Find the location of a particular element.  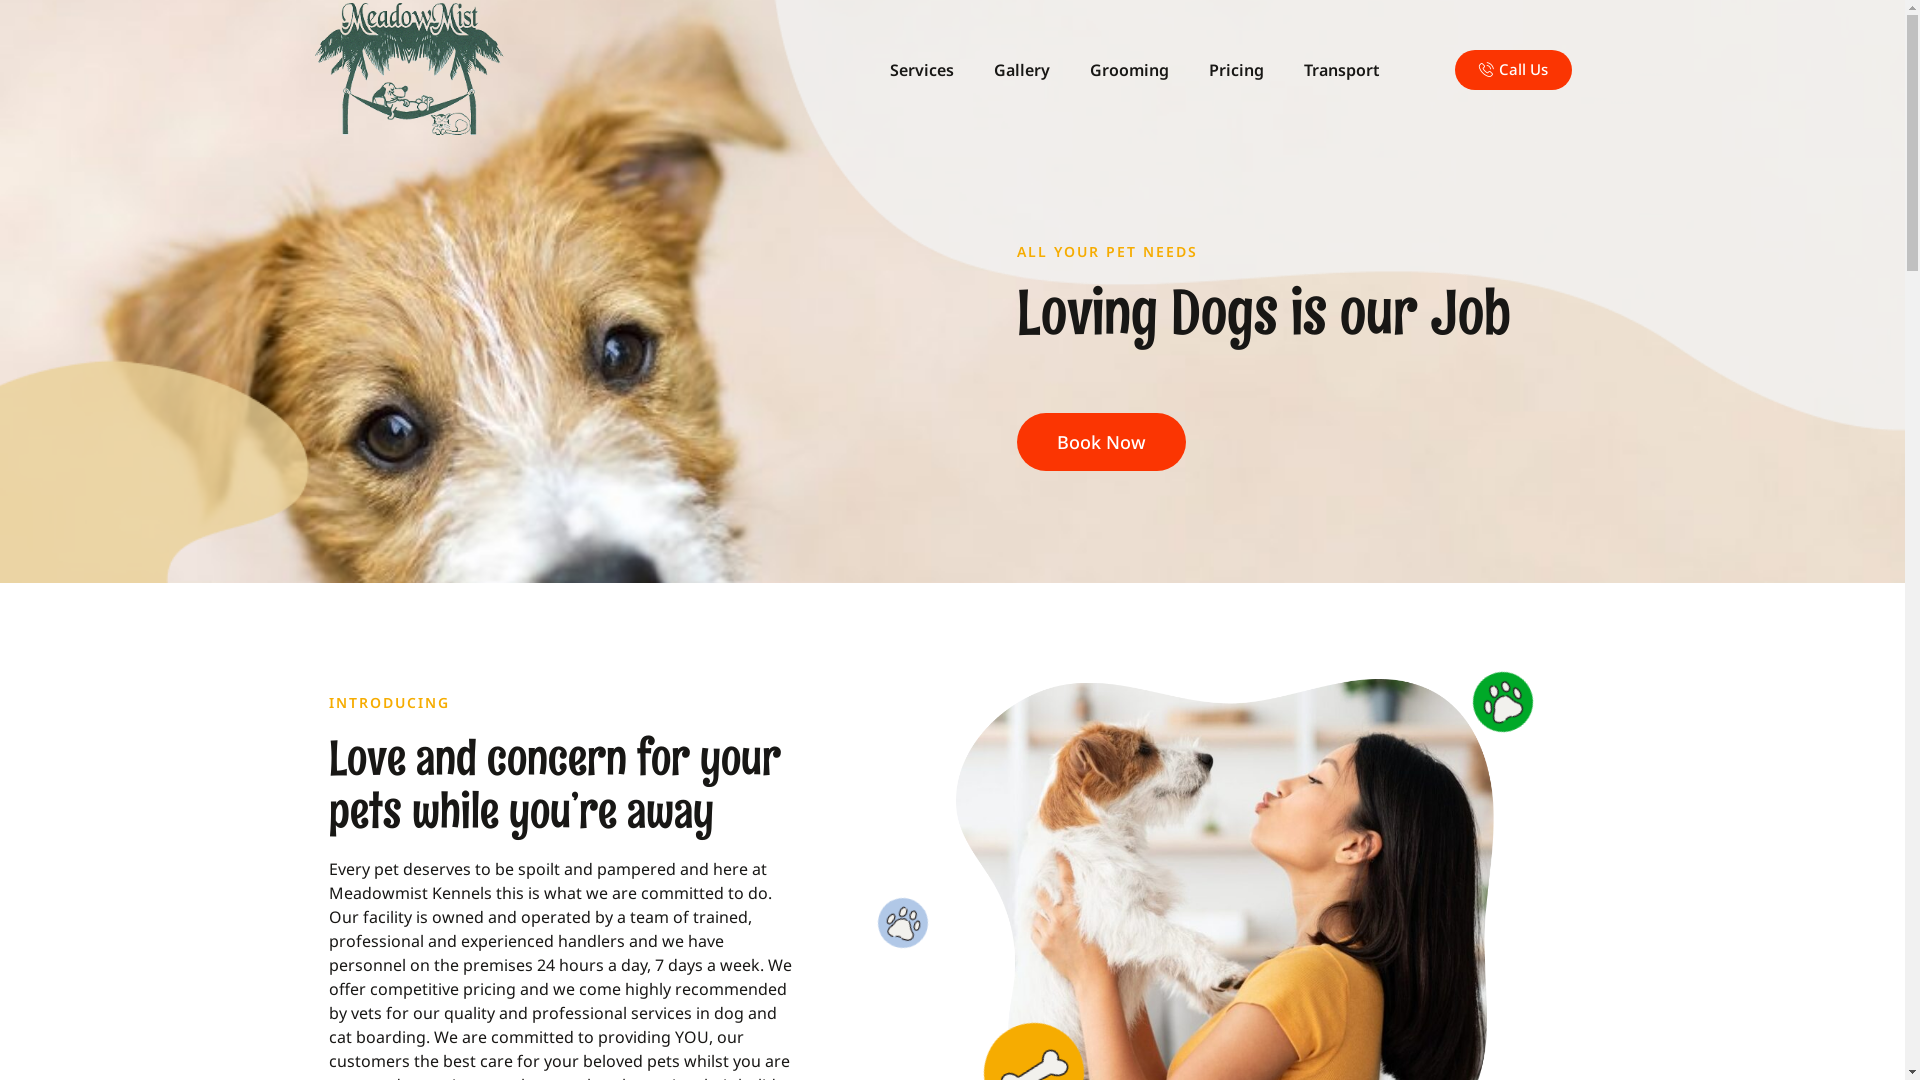

Pricing is located at coordinates (1236, 70).